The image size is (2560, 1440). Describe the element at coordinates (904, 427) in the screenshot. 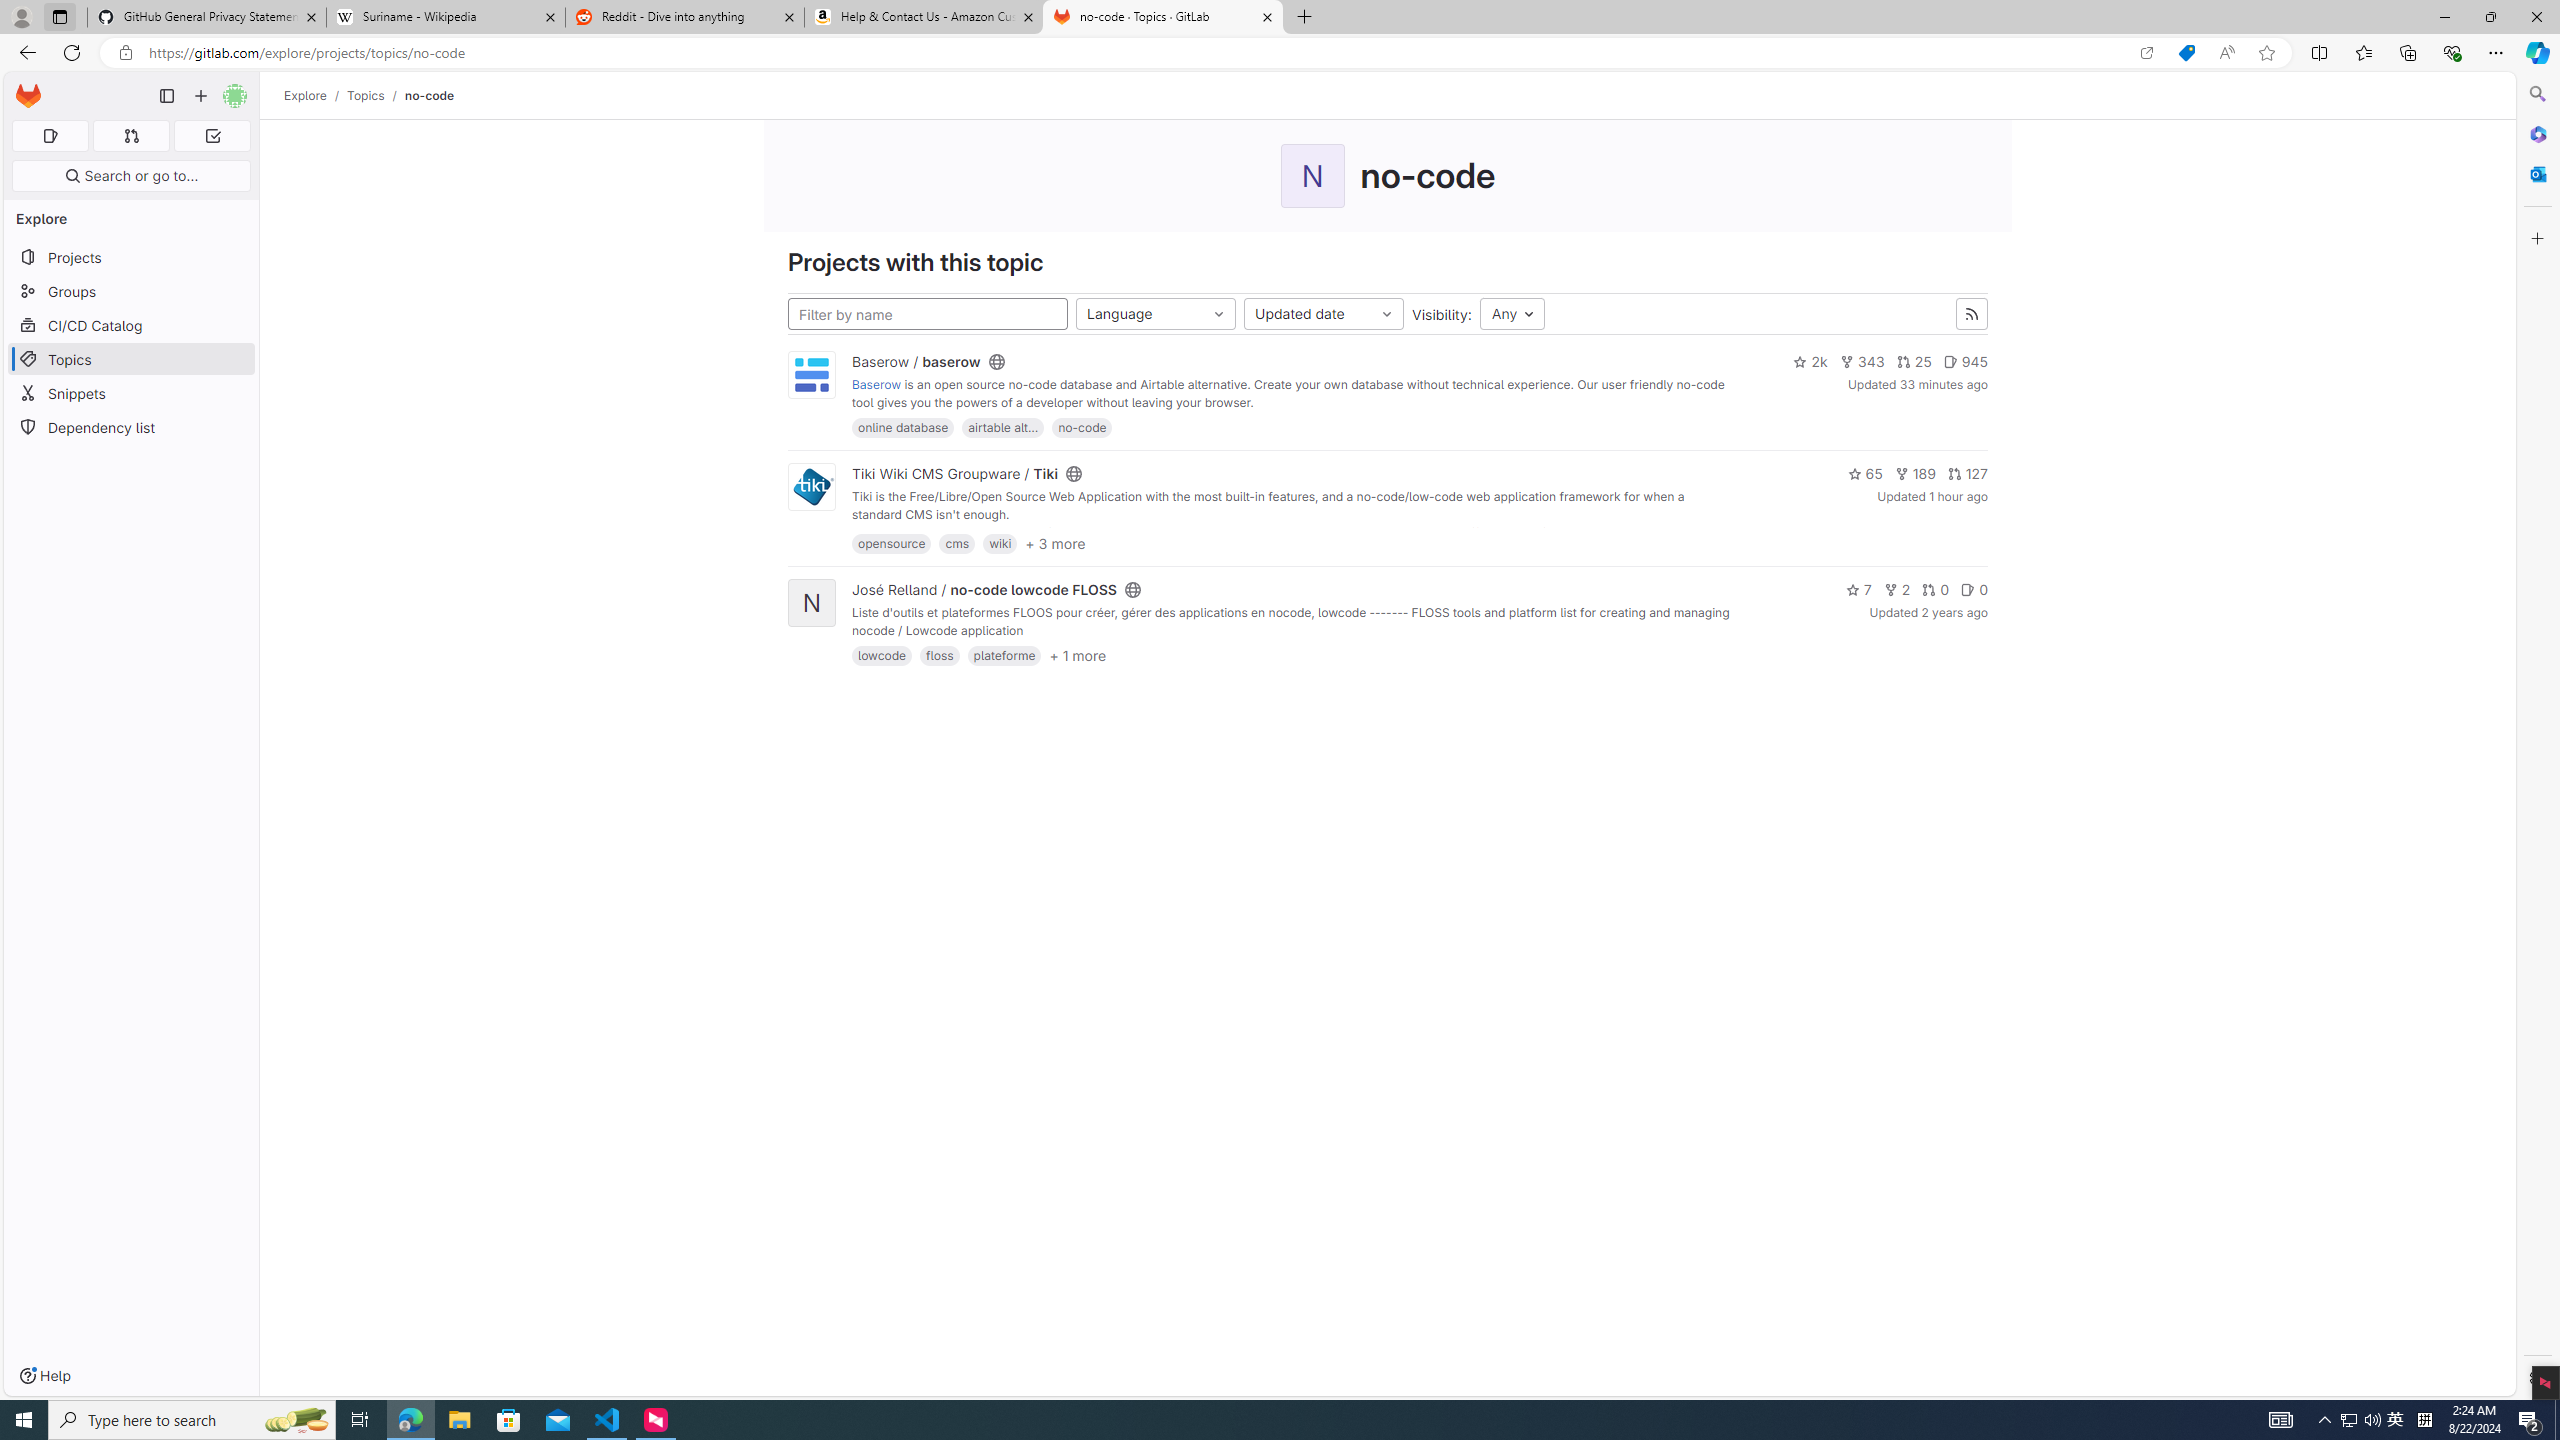

I see `online database` at that location.